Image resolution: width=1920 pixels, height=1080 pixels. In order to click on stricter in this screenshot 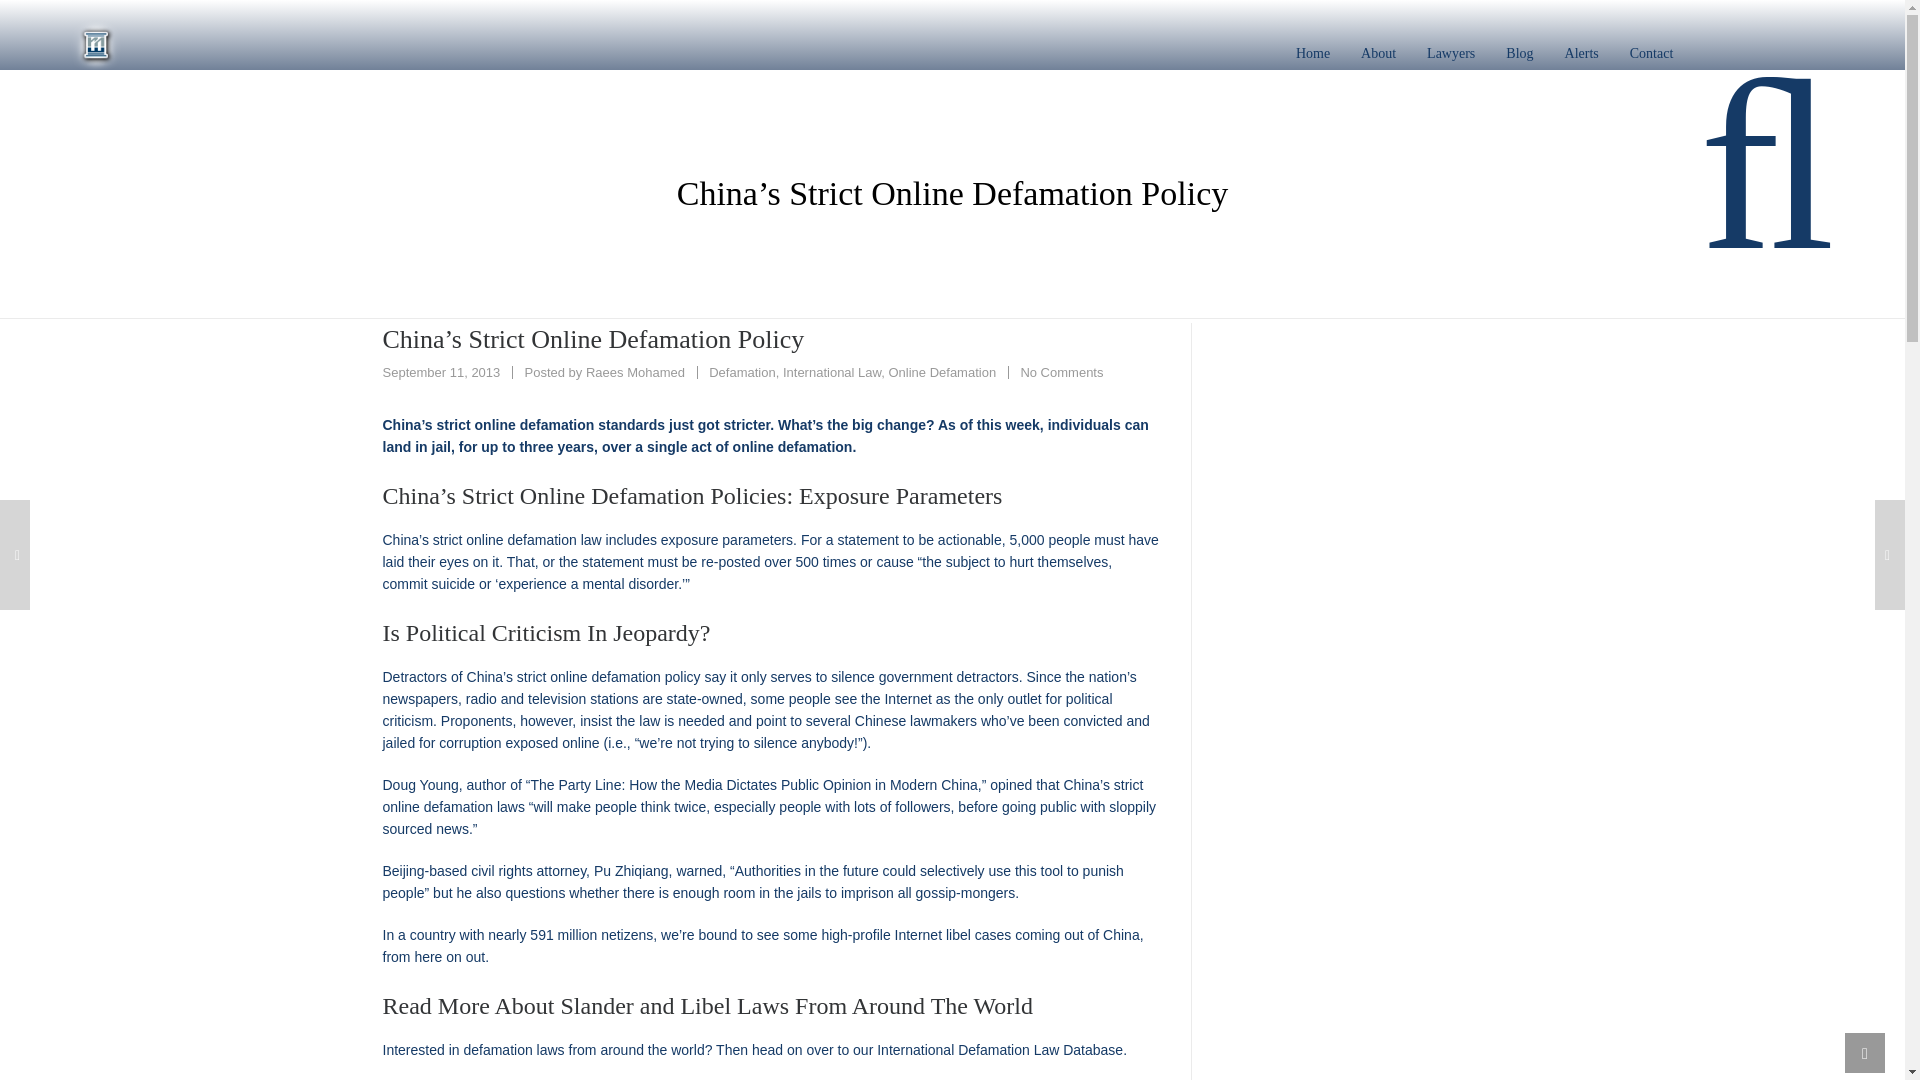, I will do `click(746, 424)`.